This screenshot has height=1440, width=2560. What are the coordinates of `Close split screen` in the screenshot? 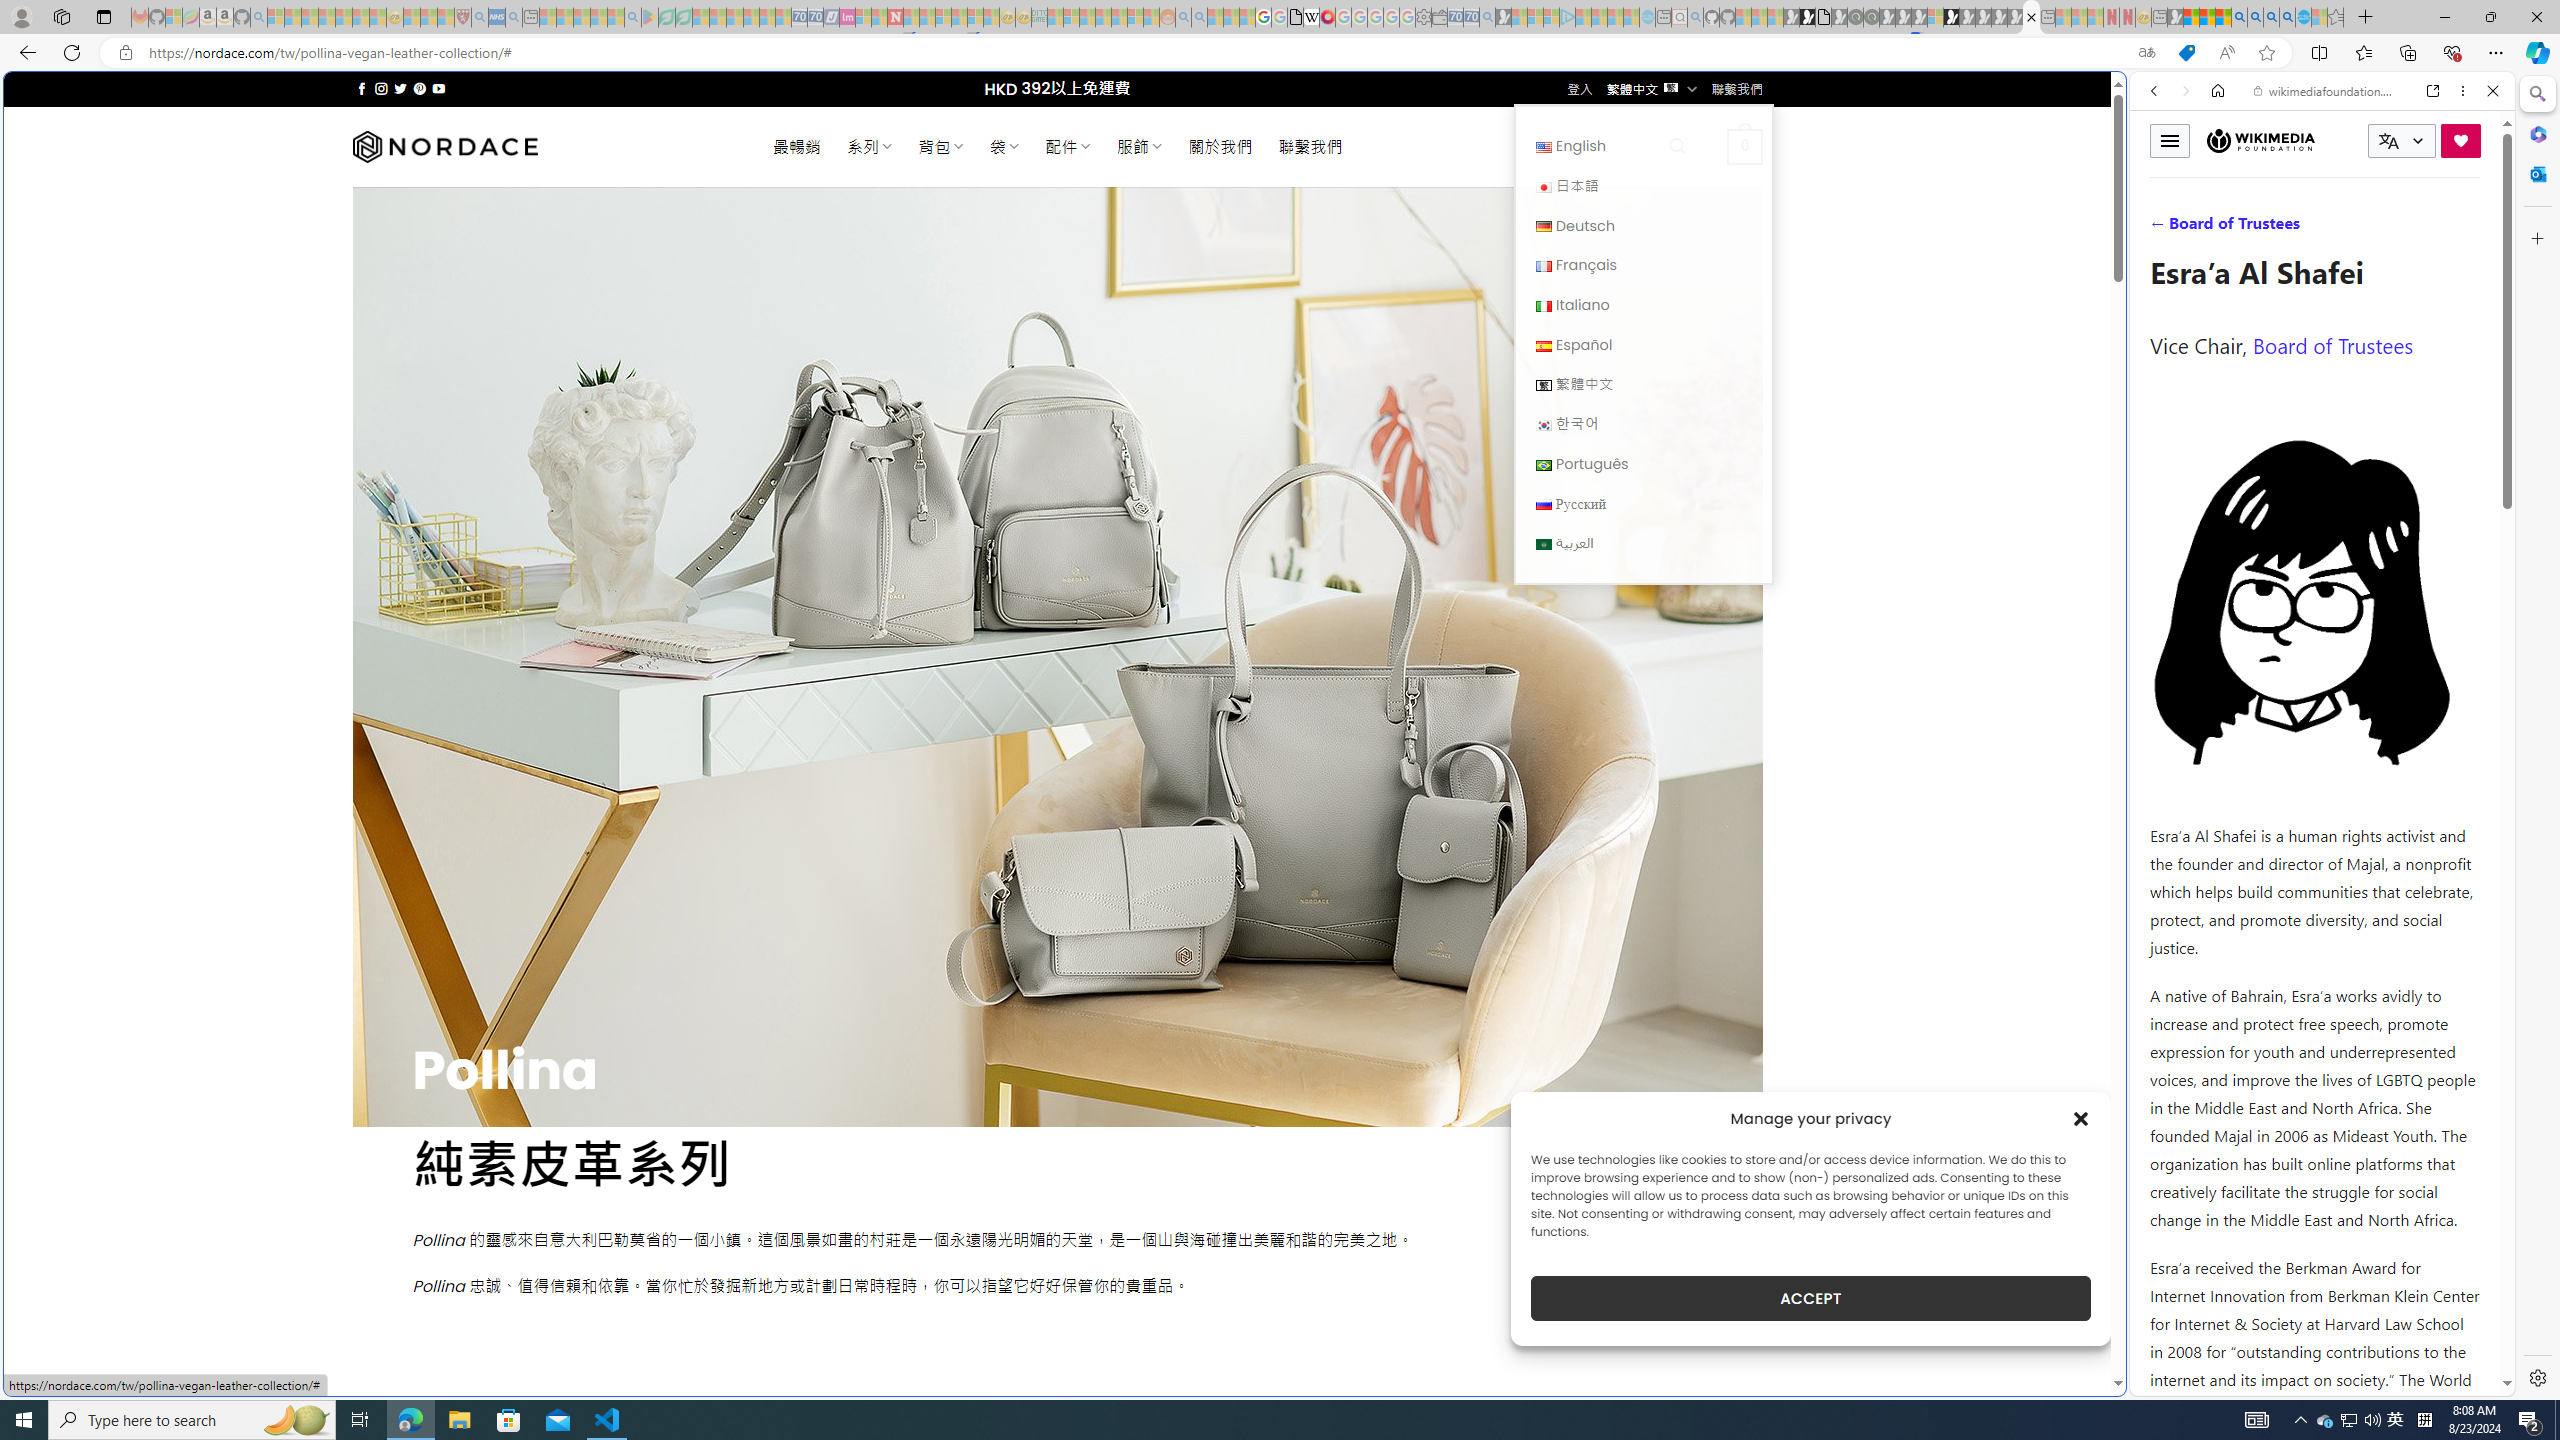 It's located at (2124, 101).